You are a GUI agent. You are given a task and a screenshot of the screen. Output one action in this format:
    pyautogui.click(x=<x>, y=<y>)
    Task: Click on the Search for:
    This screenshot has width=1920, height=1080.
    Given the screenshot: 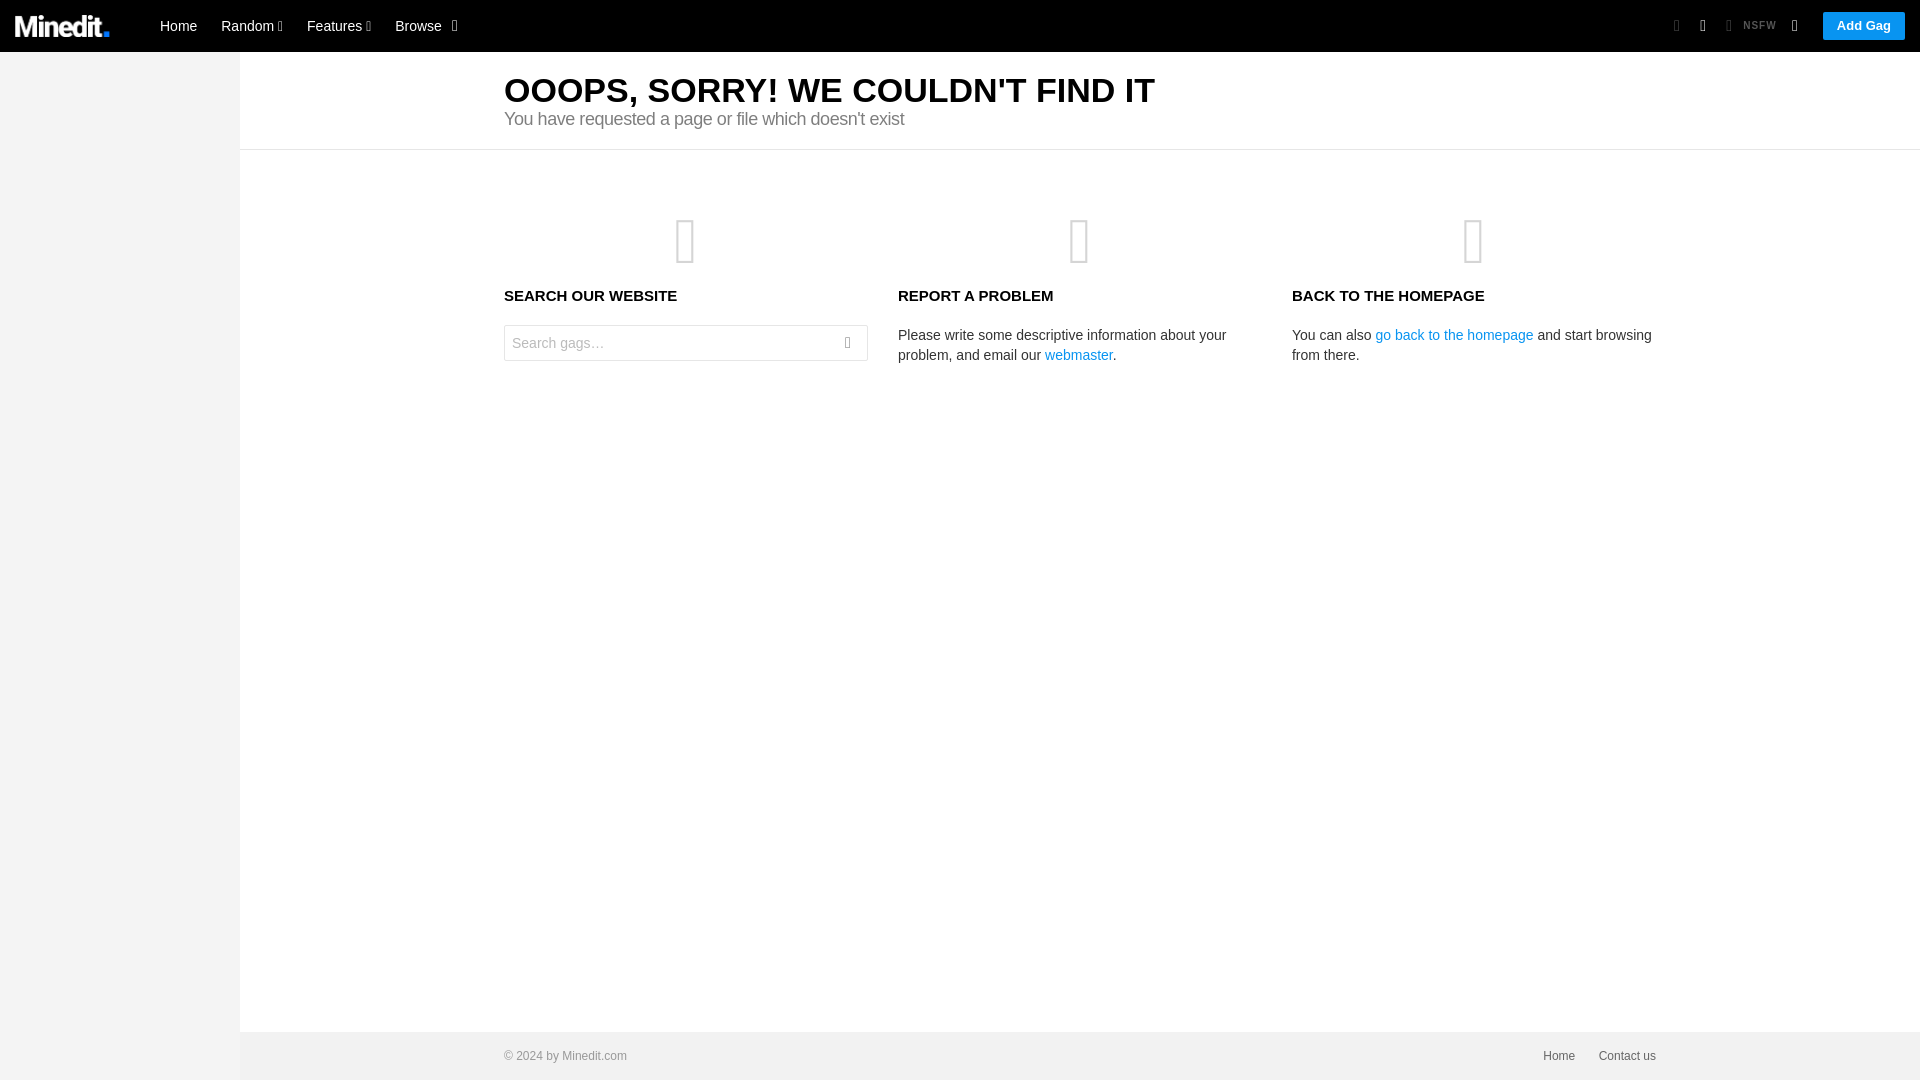 What is the action you would take?
    pyautogui.click(x=685, y=342)
    